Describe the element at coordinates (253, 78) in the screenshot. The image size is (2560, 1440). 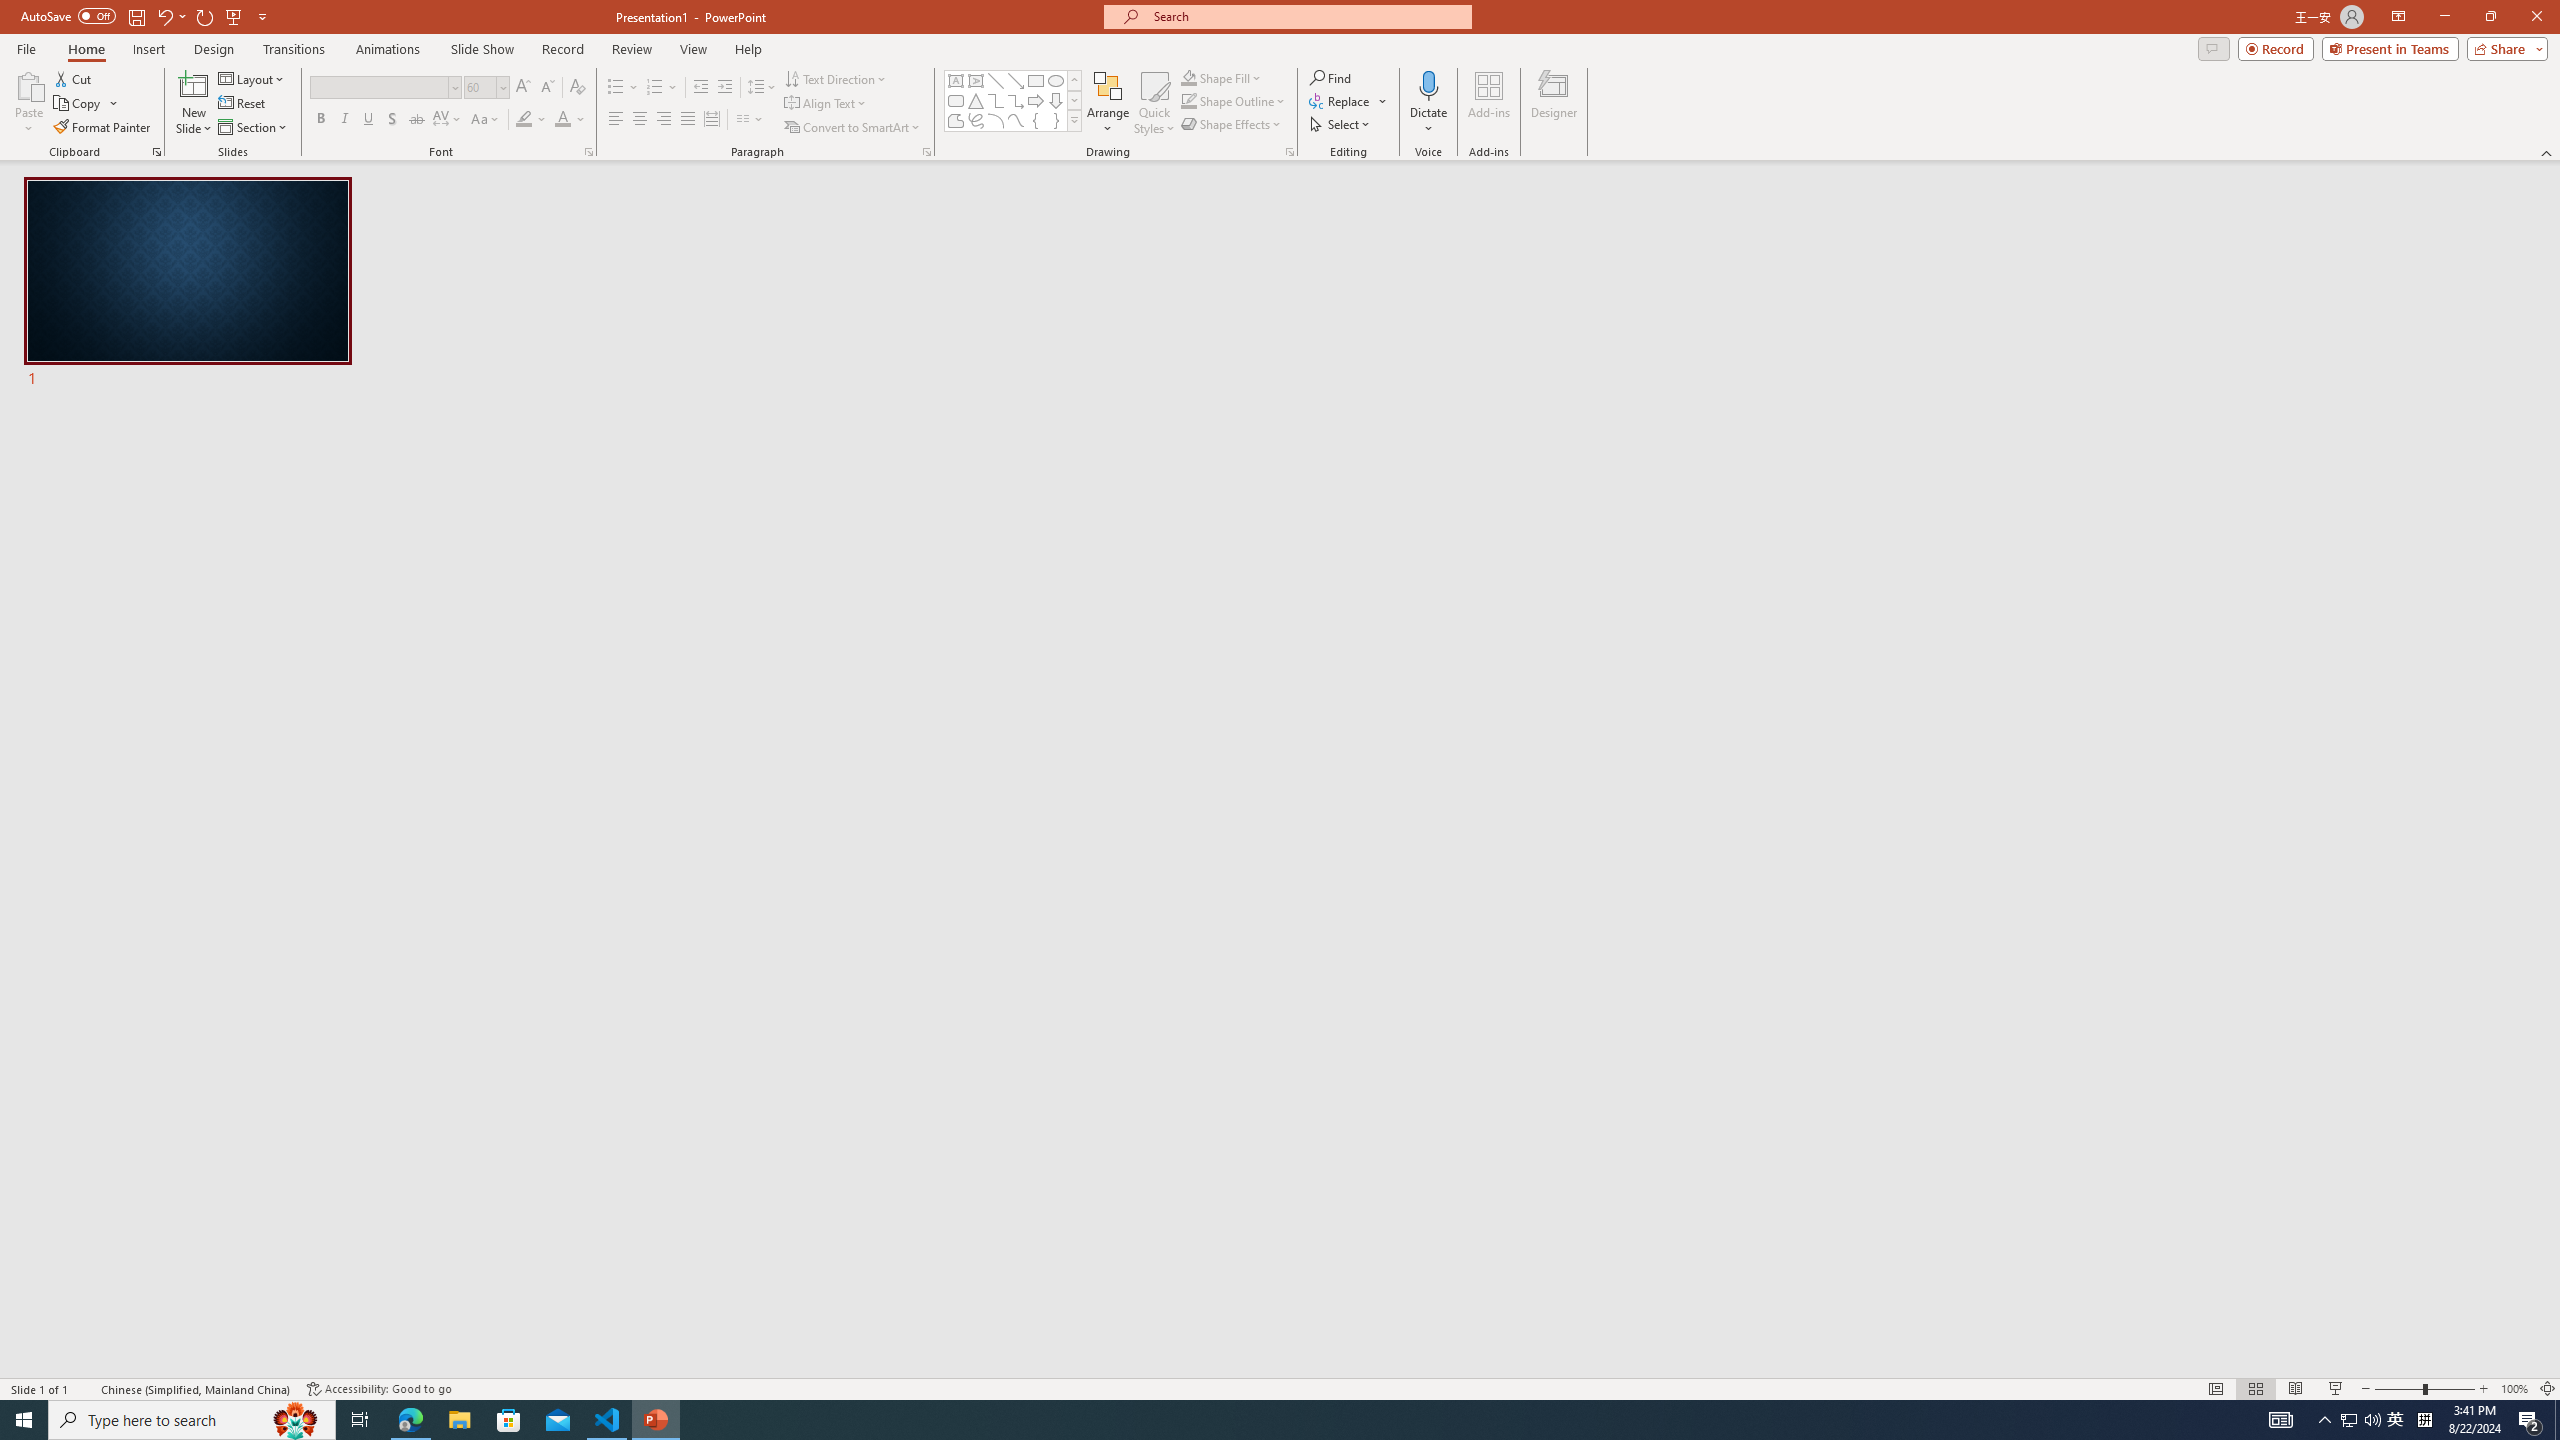
I see `Layout` at that location.